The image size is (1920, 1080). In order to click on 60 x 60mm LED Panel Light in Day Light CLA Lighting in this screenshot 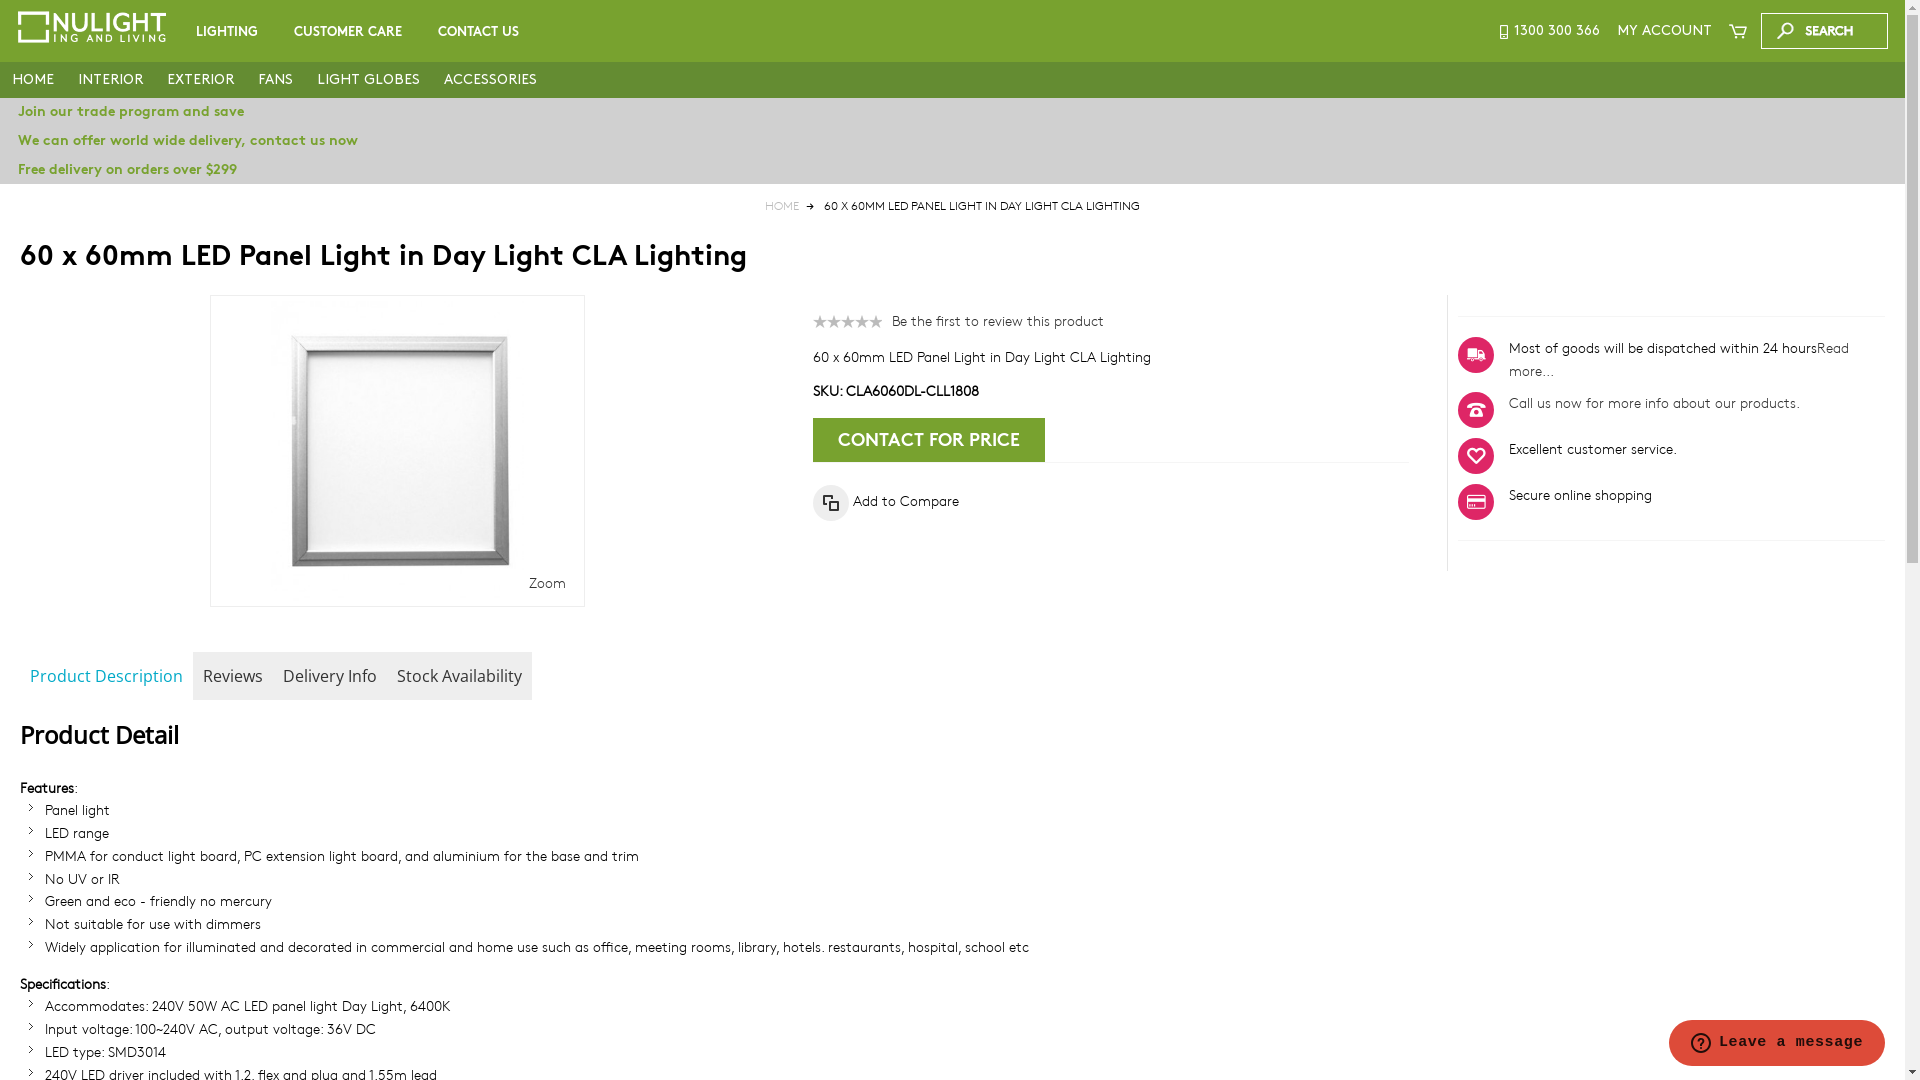, I will do `click(398, 451)`.